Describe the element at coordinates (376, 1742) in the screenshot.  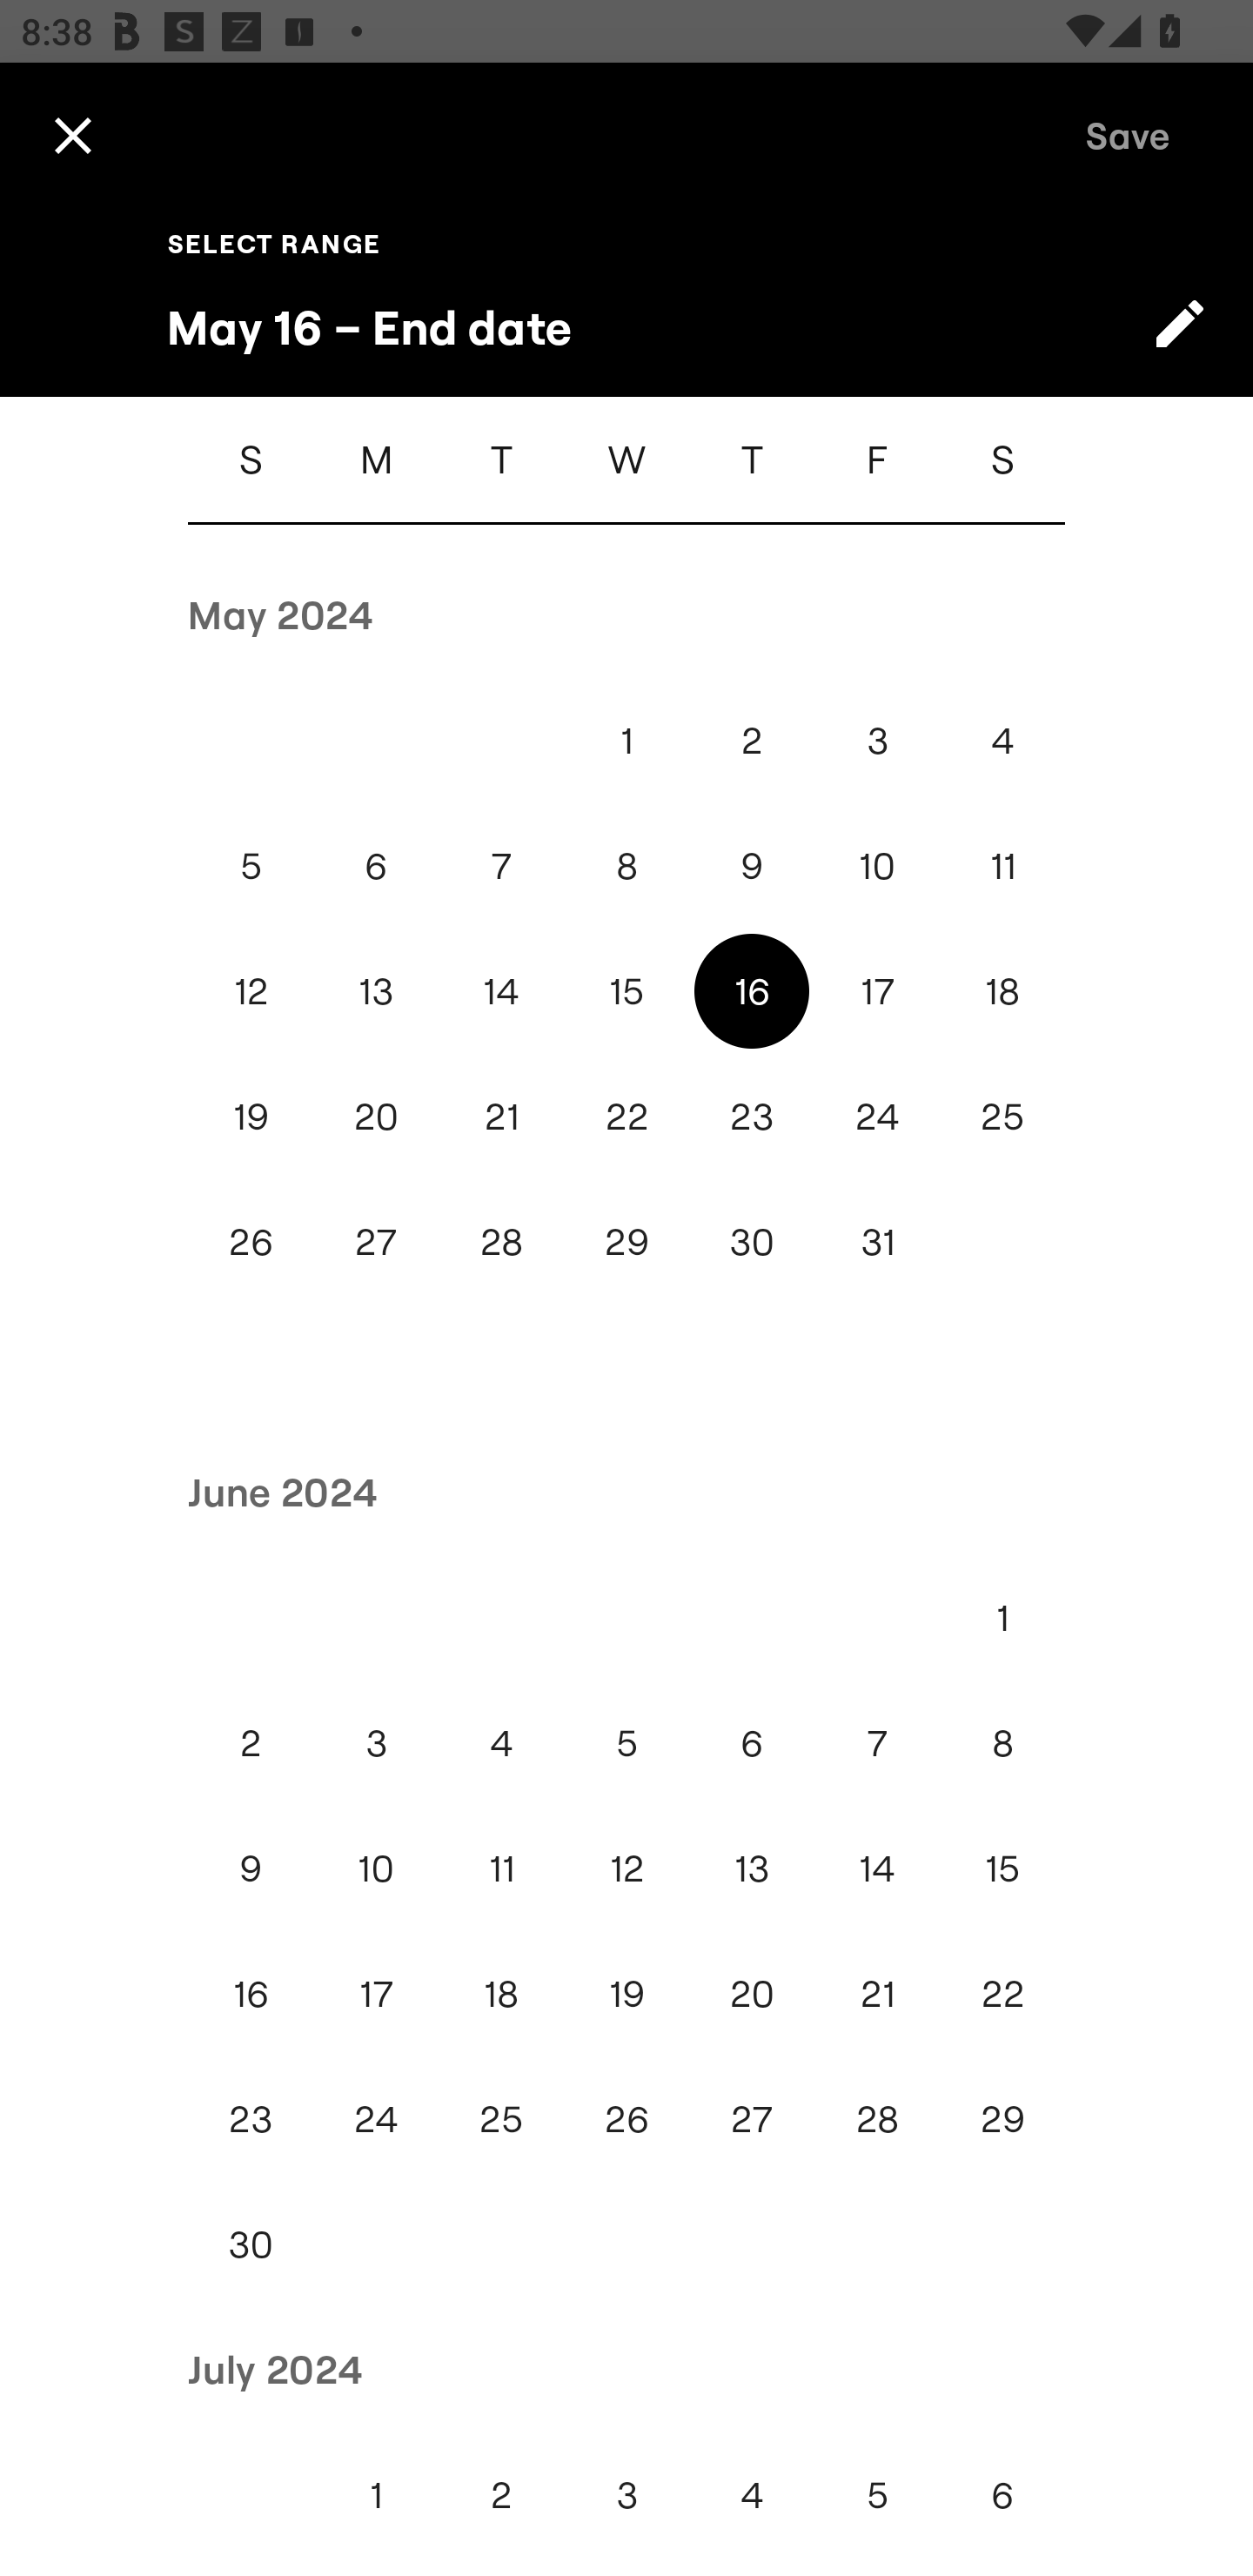
I see `3 Mon, Jun 3` at that location.